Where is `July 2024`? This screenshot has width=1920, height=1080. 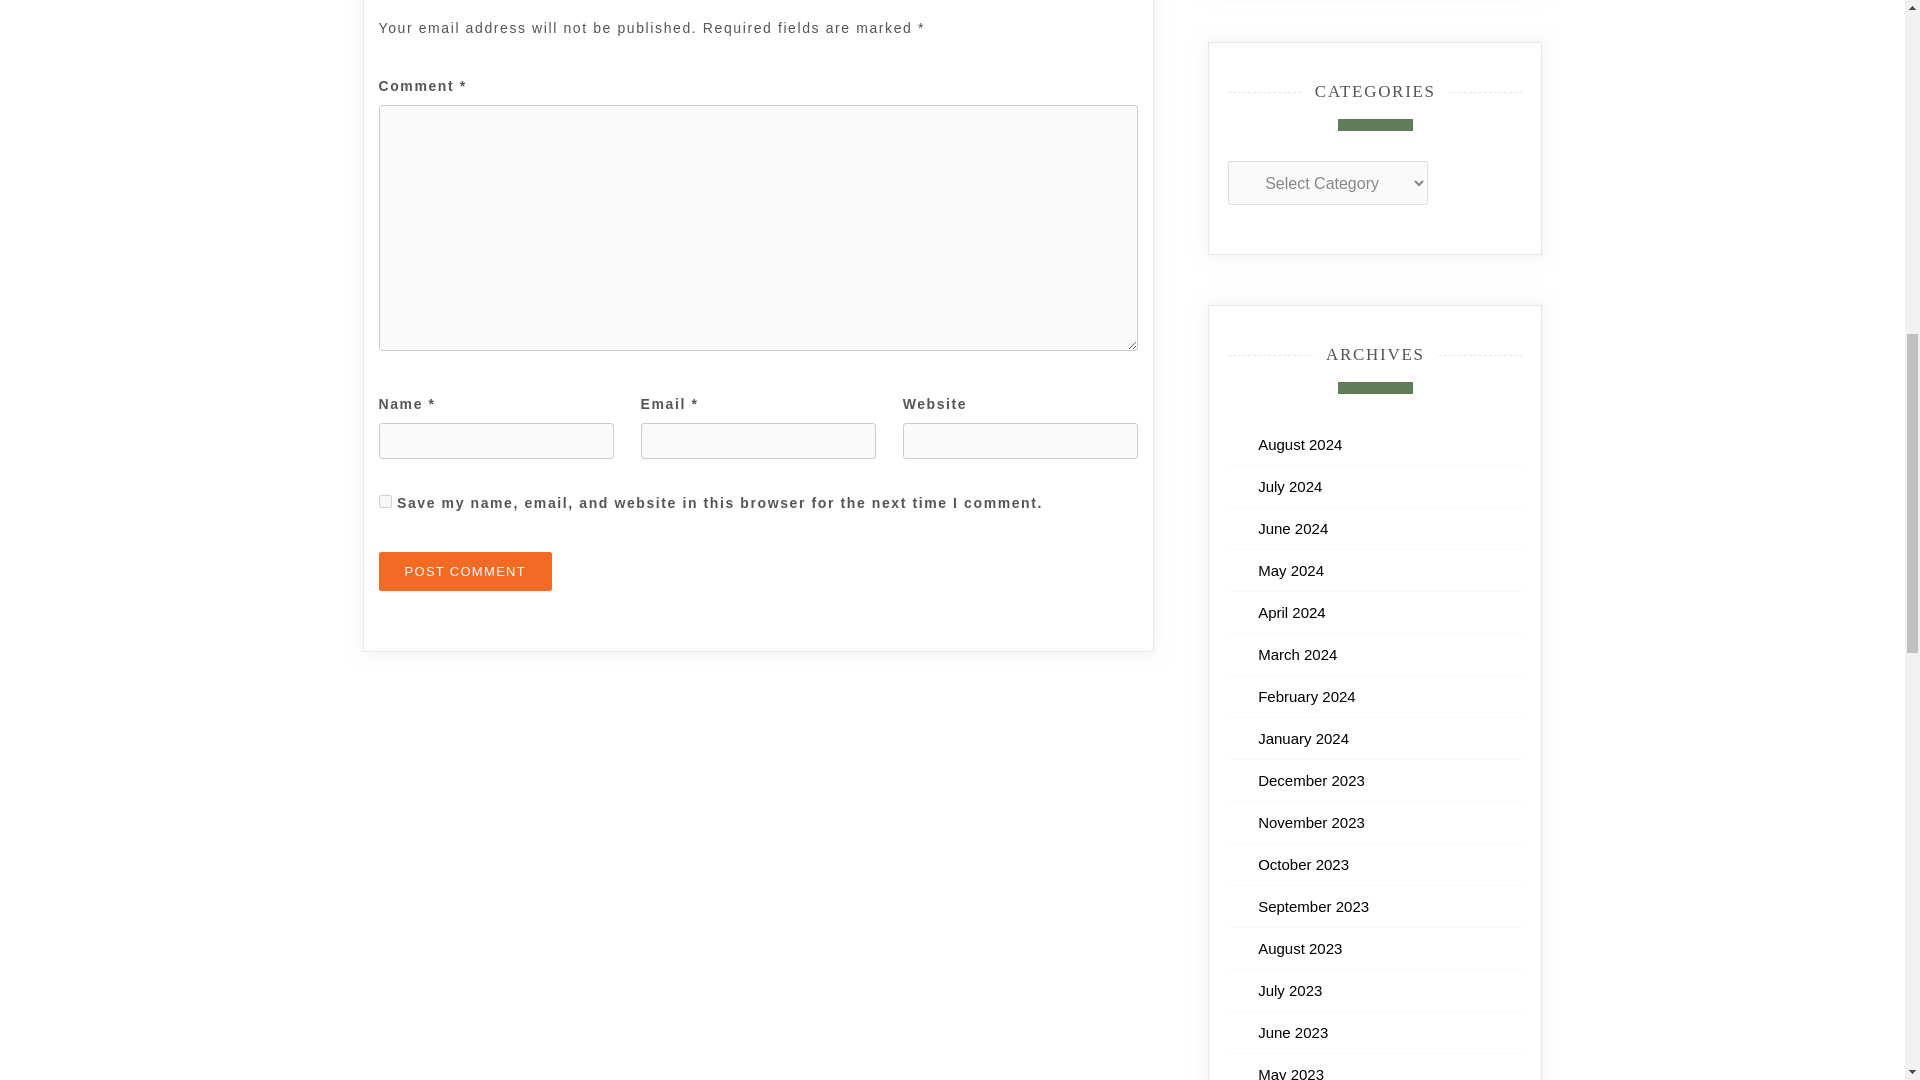
July 2024 is located at coordinates (1290, 486).